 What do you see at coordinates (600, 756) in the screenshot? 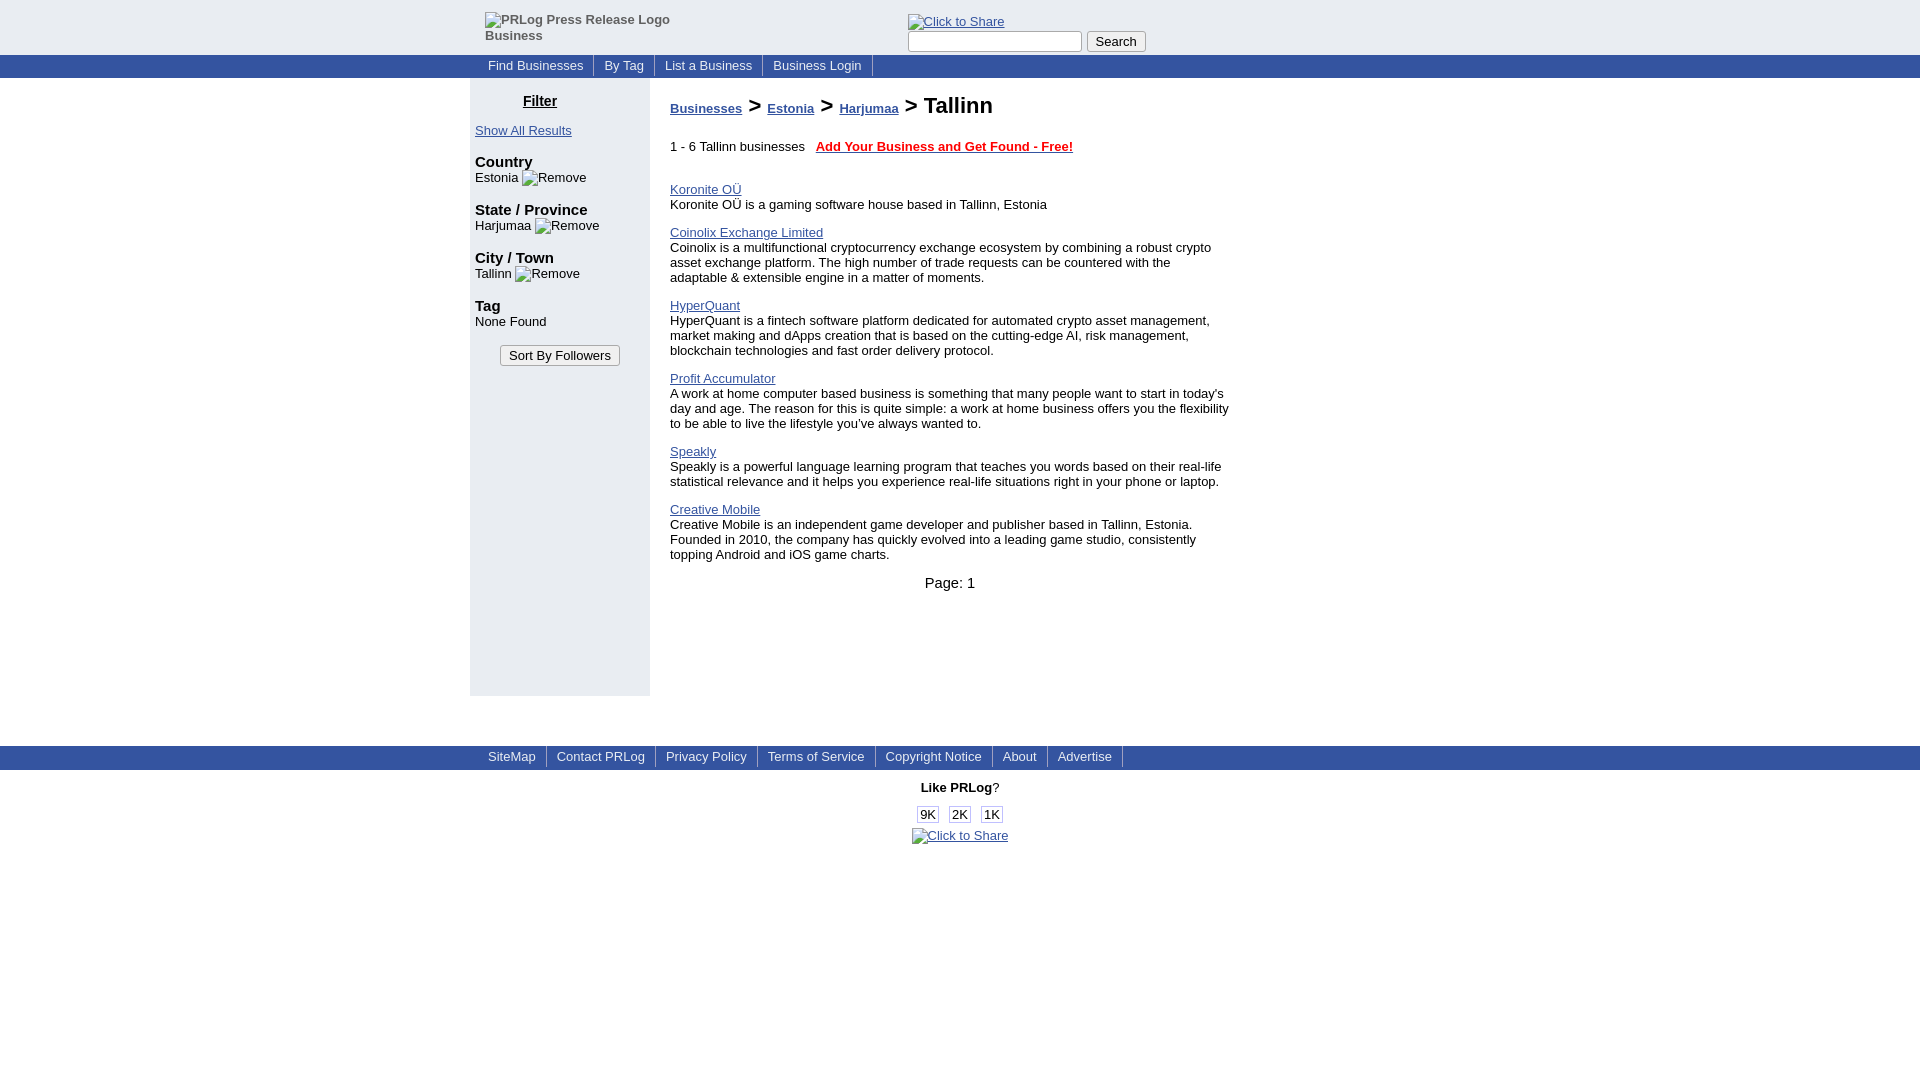
I see `Contact PRLog` at bounding box center [600, 756].